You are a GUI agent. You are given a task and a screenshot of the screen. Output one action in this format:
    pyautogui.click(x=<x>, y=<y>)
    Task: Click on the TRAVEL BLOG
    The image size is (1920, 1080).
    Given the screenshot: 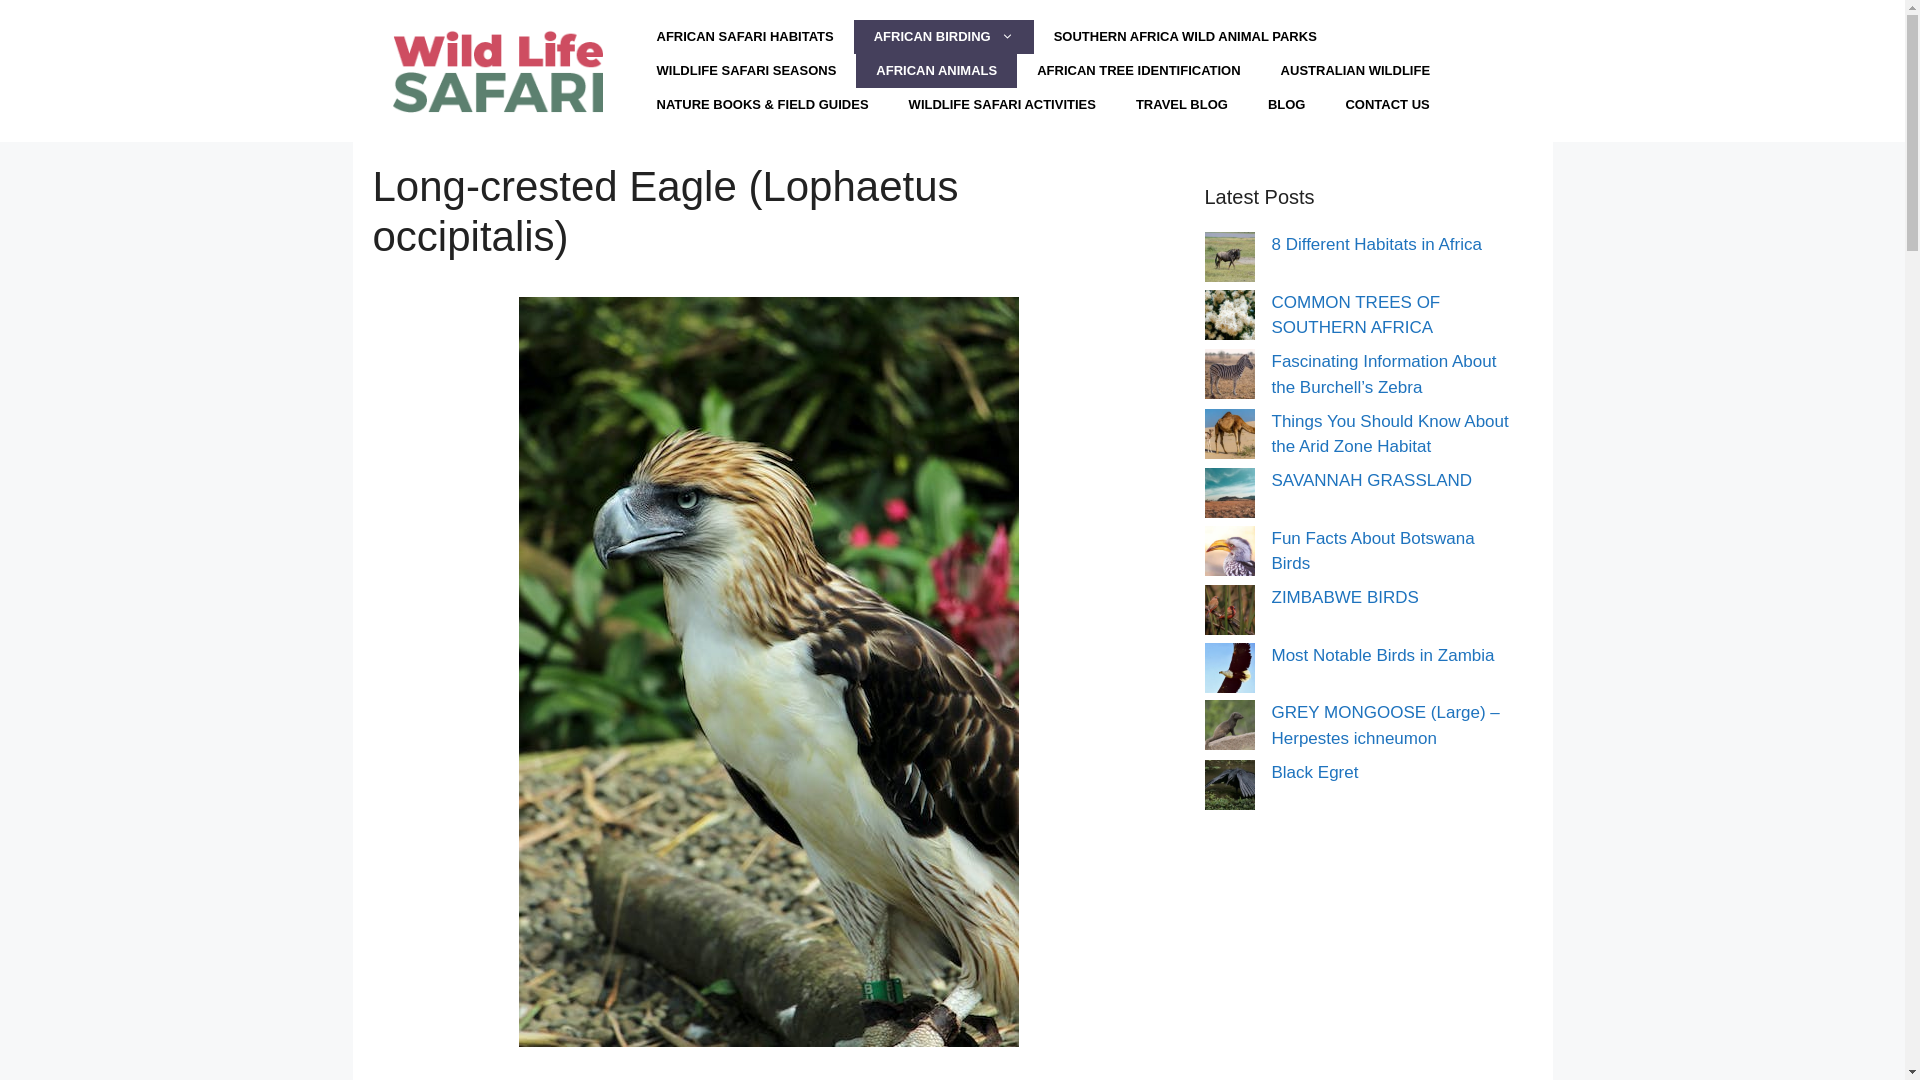 What is the action you would take?
    pyautogui.click(x=1182, y=104)
    